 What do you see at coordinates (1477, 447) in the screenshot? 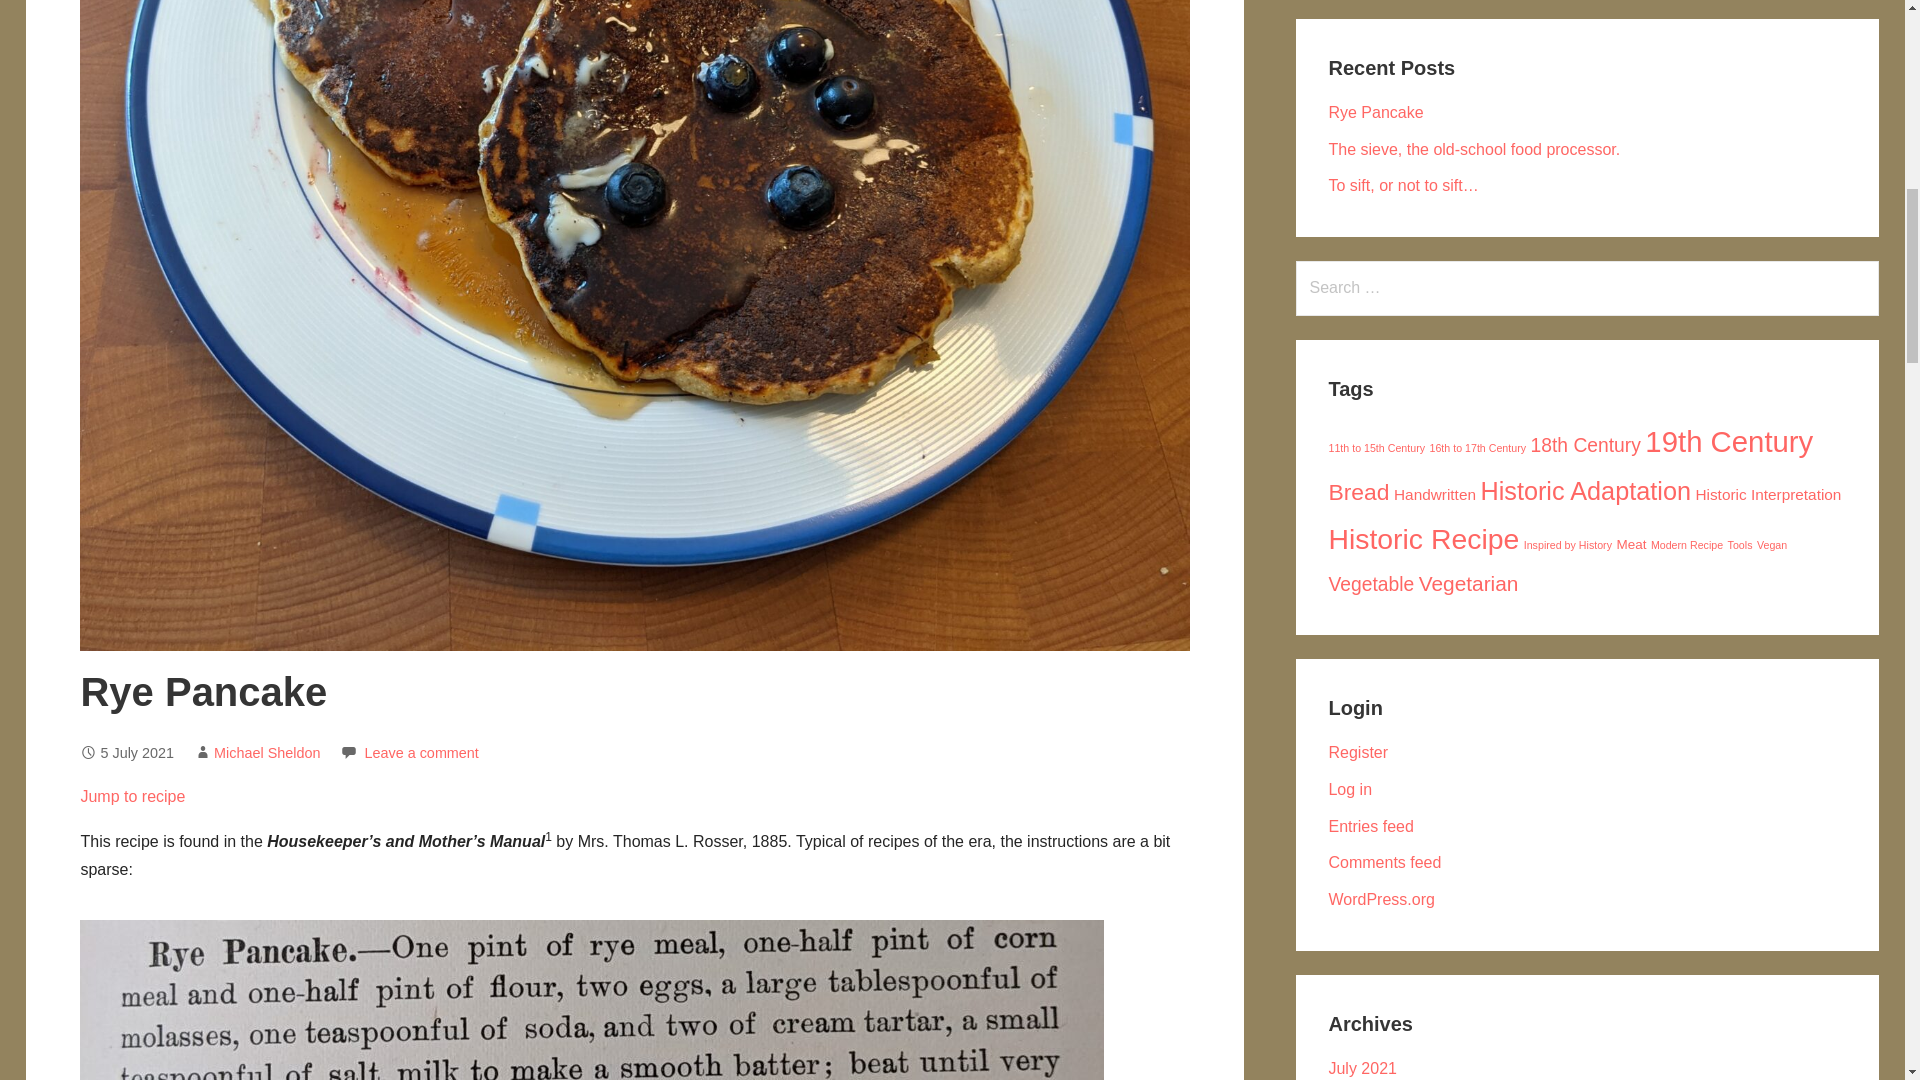
I see `16th to 17th Century` at bounding box center [1477, 447].